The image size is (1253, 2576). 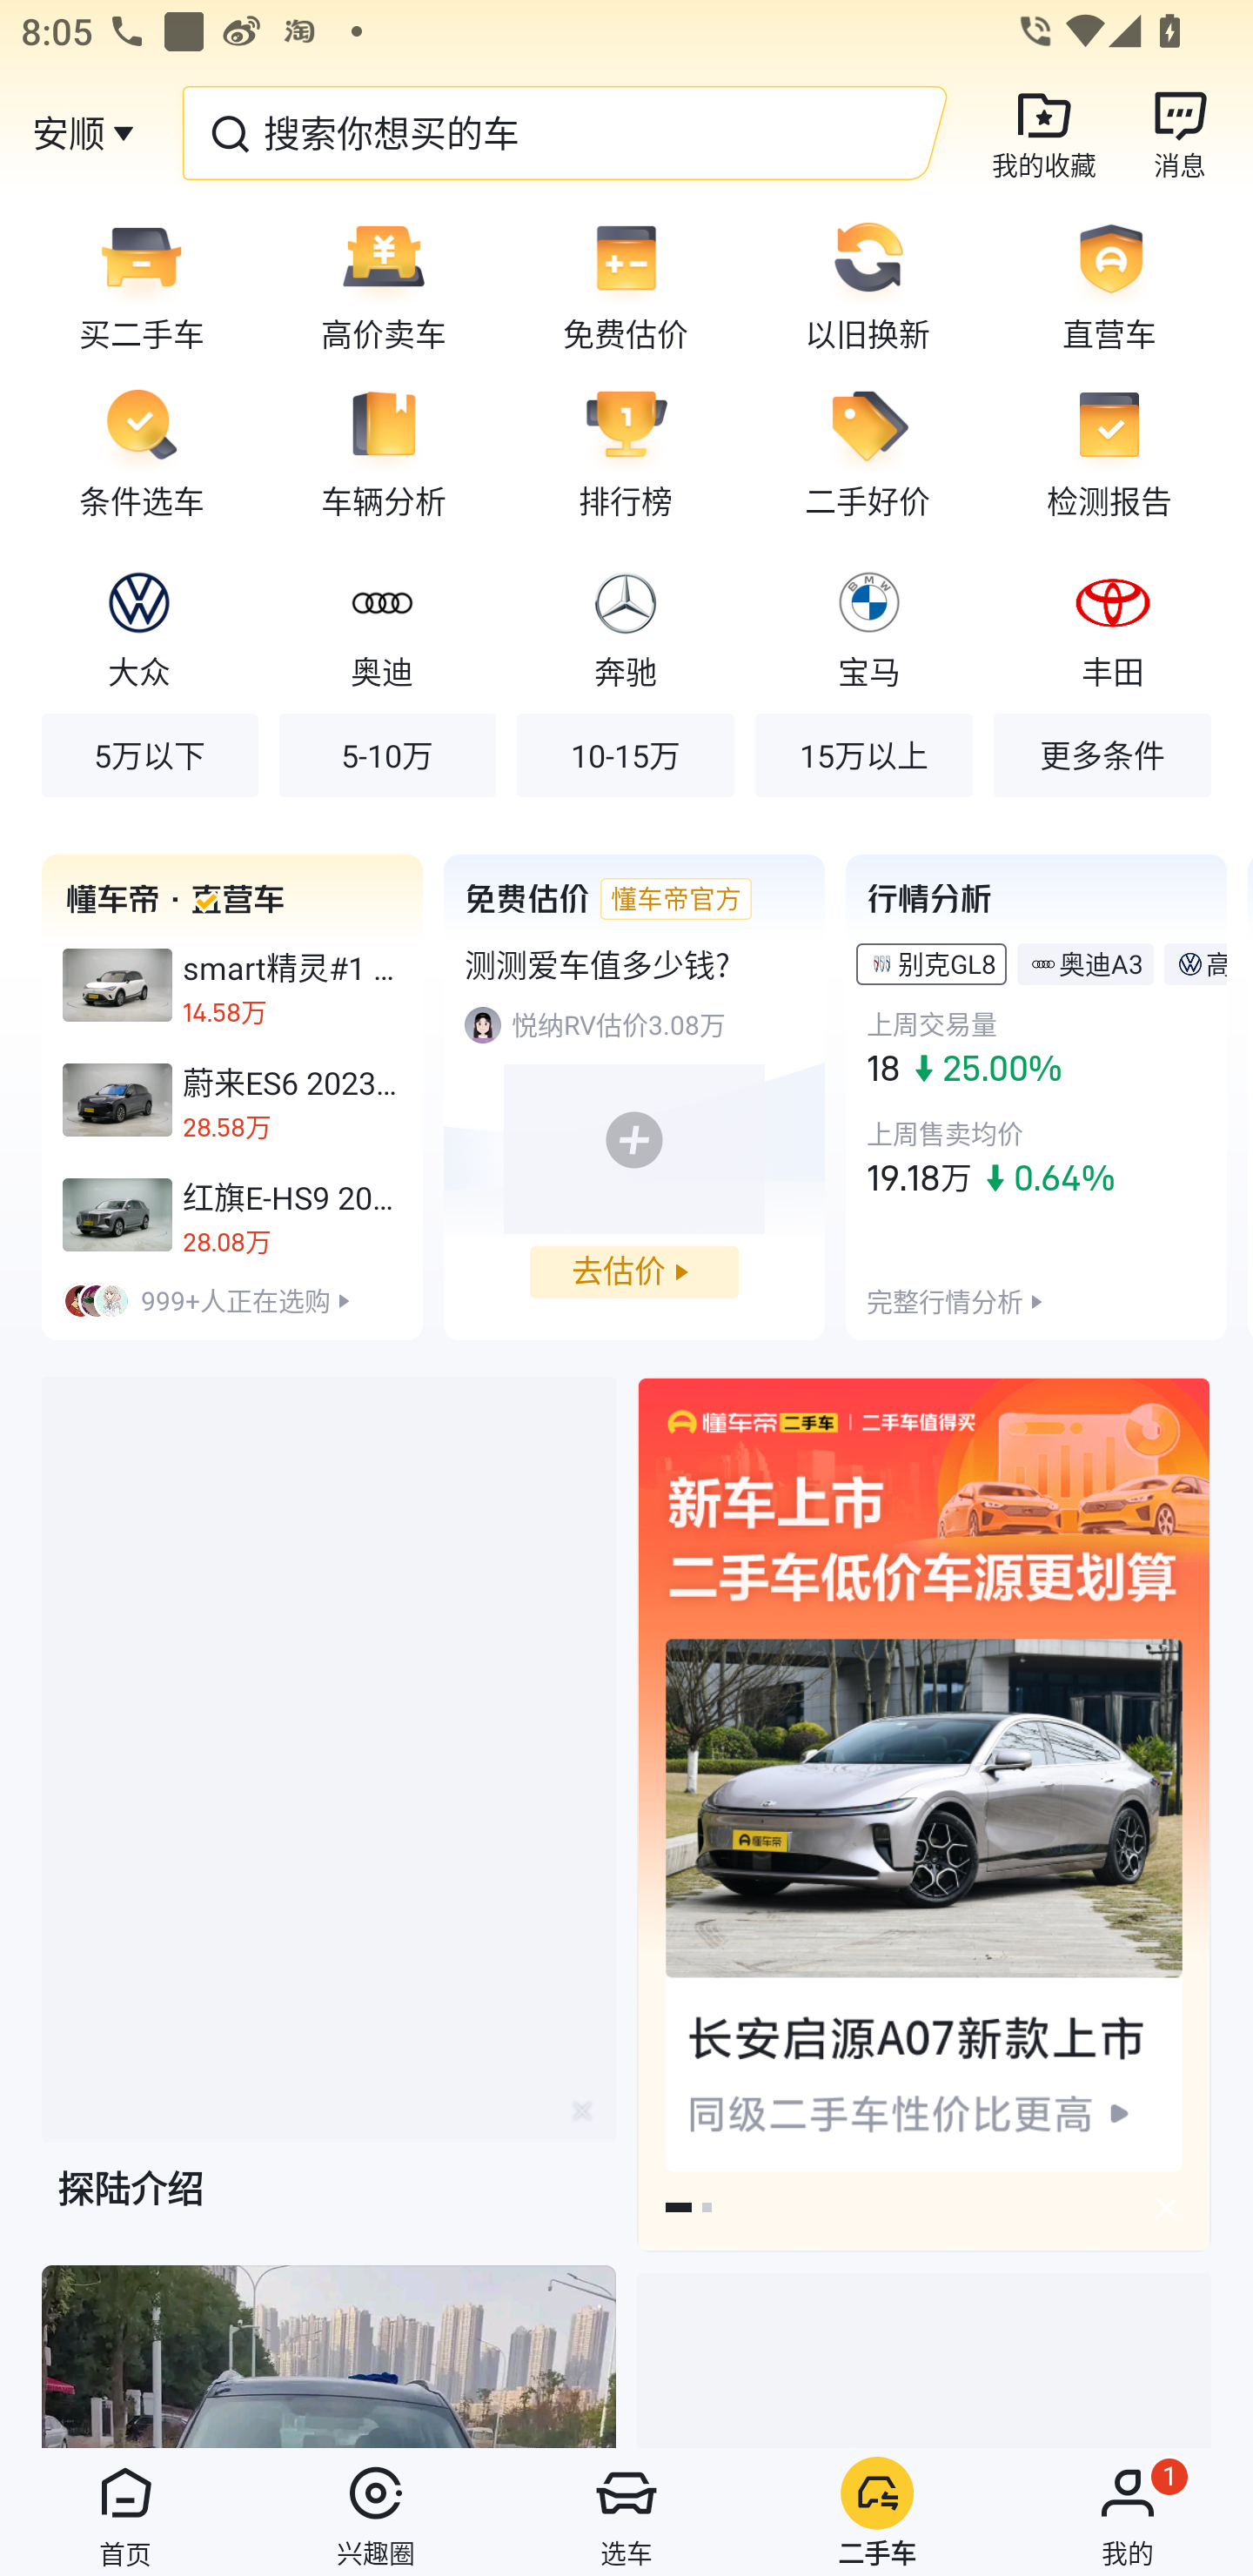 What do you see at coordinates (329, 1819) in the screenshot?
I see `探陆介绍` at bounding box center [329, 1819].